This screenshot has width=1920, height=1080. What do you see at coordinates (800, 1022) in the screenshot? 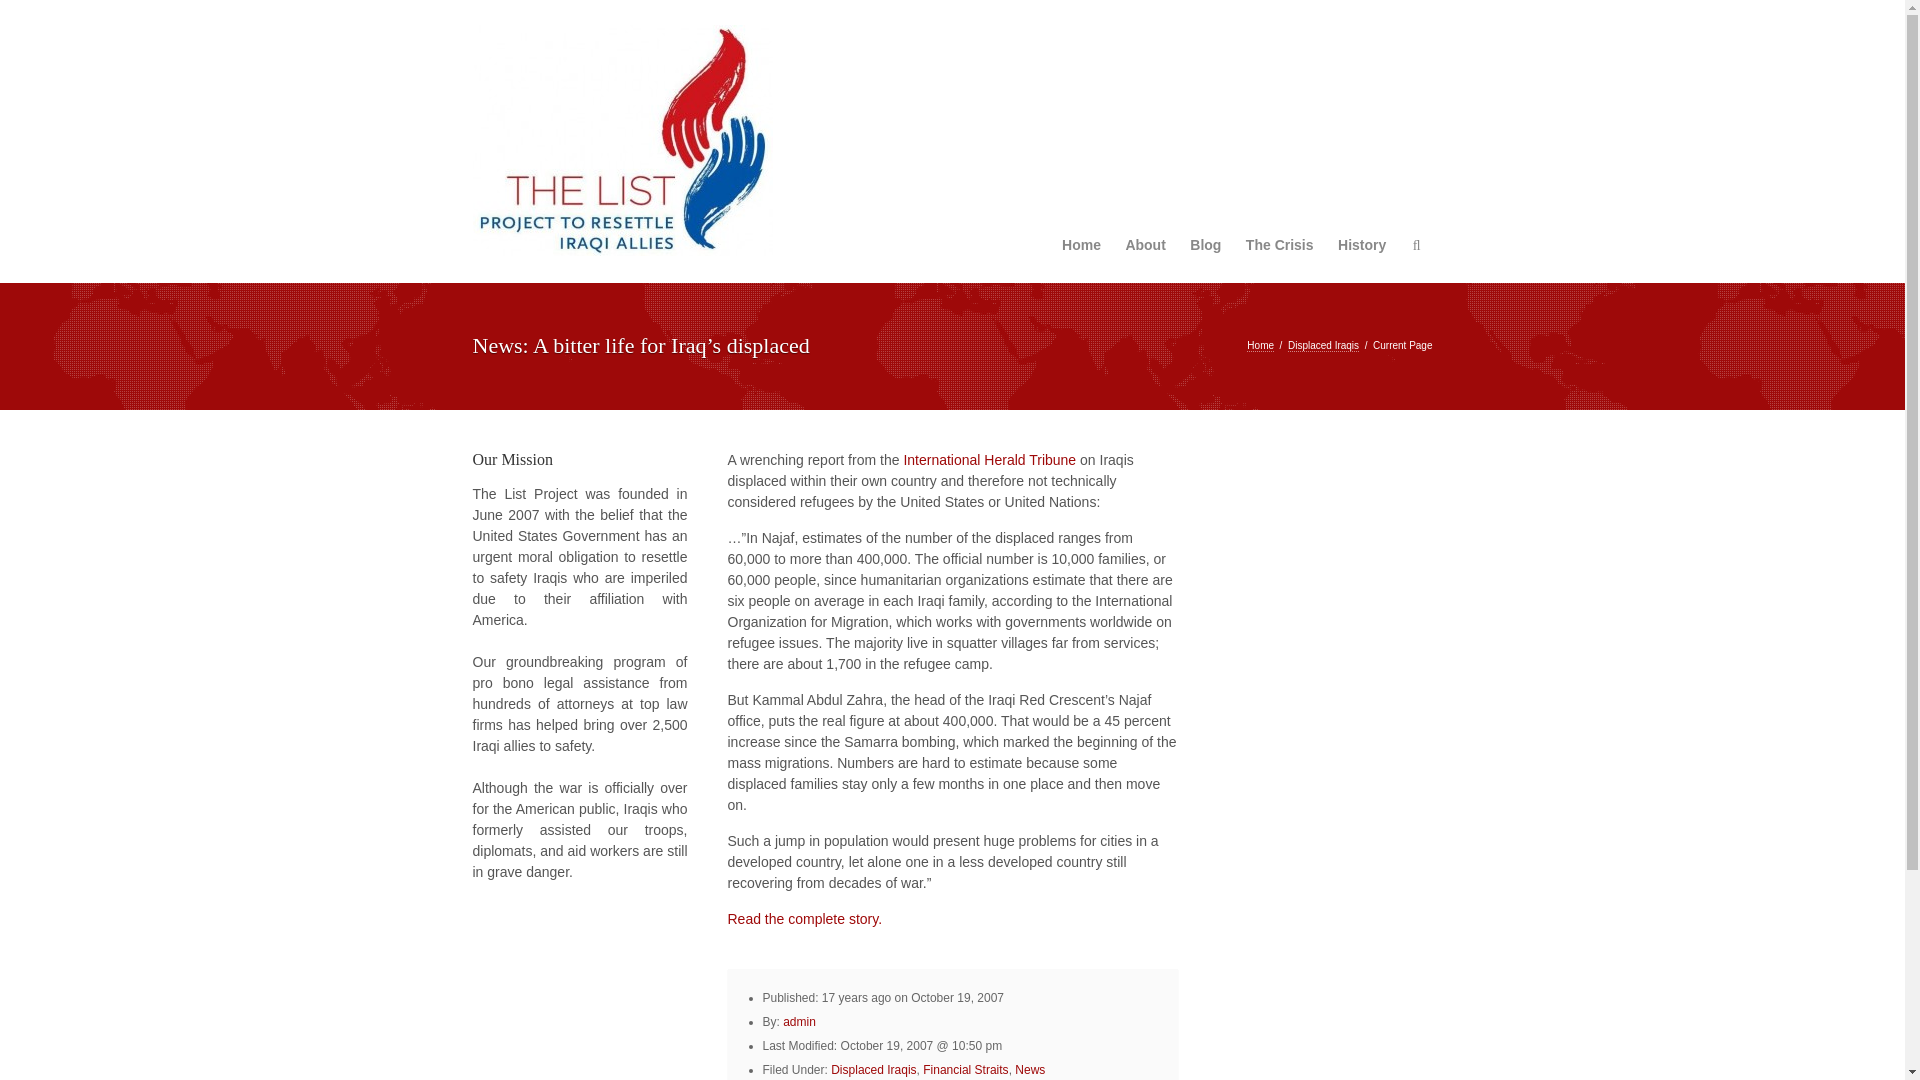
I see `Posts by admin` at bounding box center [800, 1022].